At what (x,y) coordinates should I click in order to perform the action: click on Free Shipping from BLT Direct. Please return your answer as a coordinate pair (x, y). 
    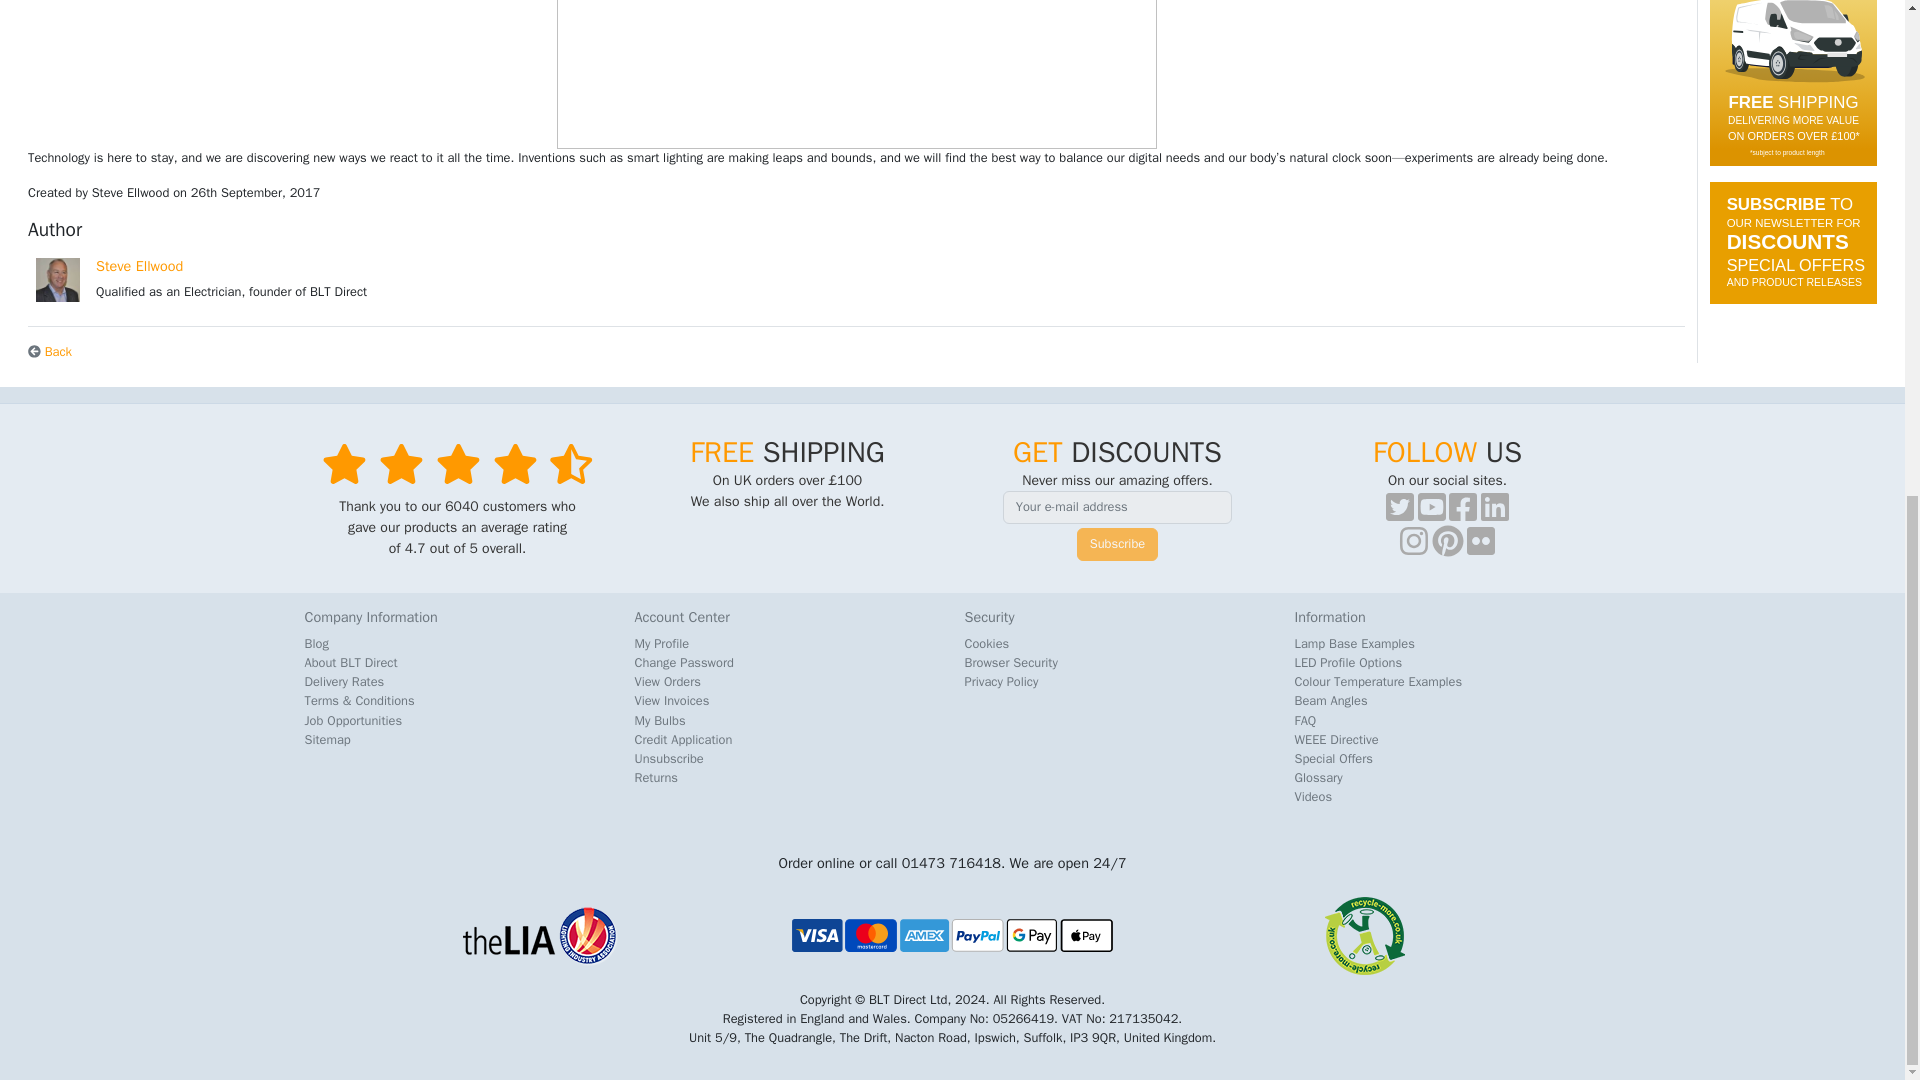
    Looking at the image, I should click on (1794, 83).